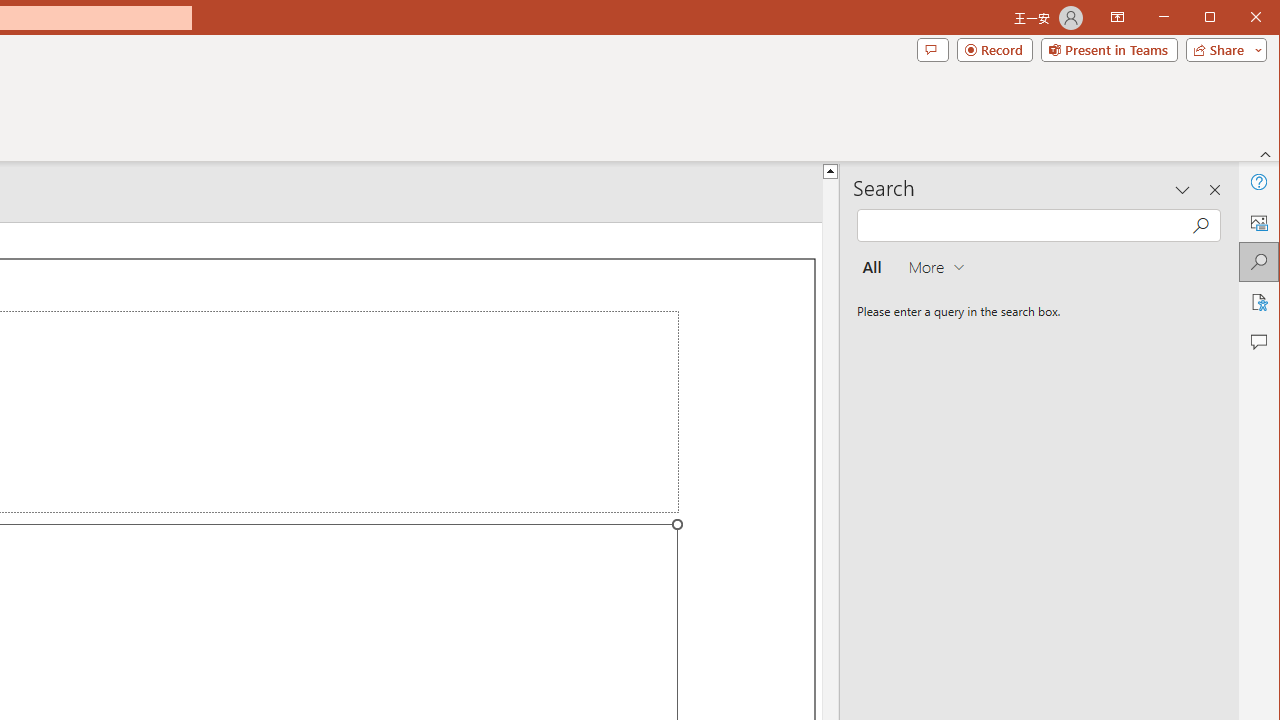 The width and height of the screenshot is (1280, 720). Describe the element at coordinates (1258, 342) in the screenshot. I see `Comments` at that location.